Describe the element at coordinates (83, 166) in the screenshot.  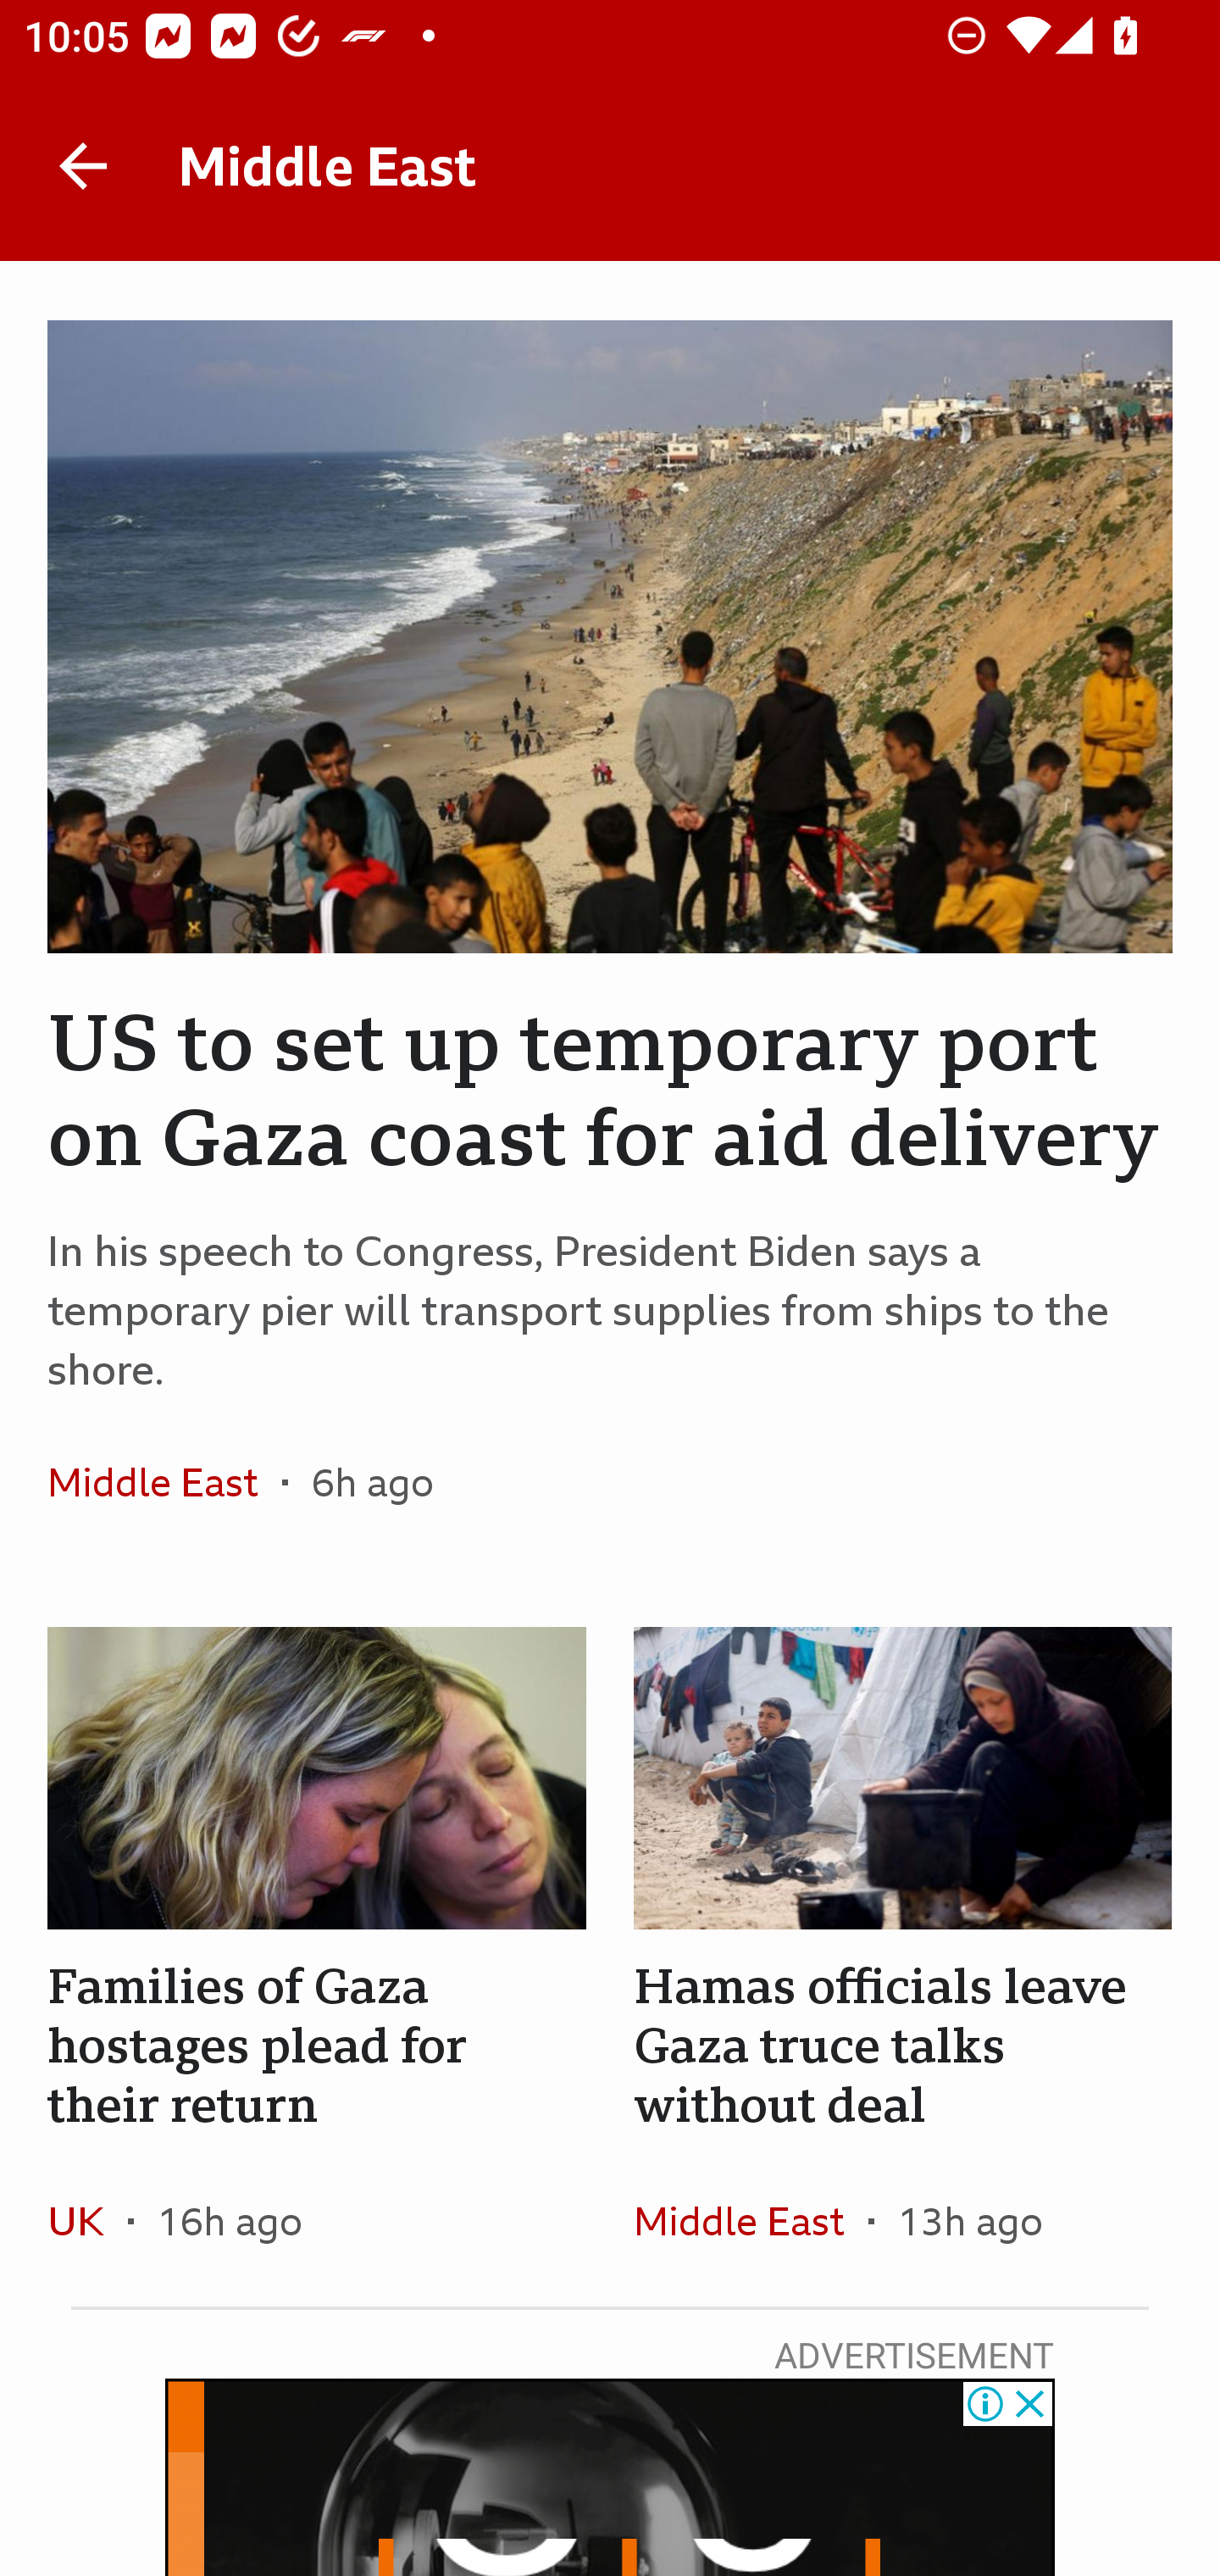
I see `Back` at that location.